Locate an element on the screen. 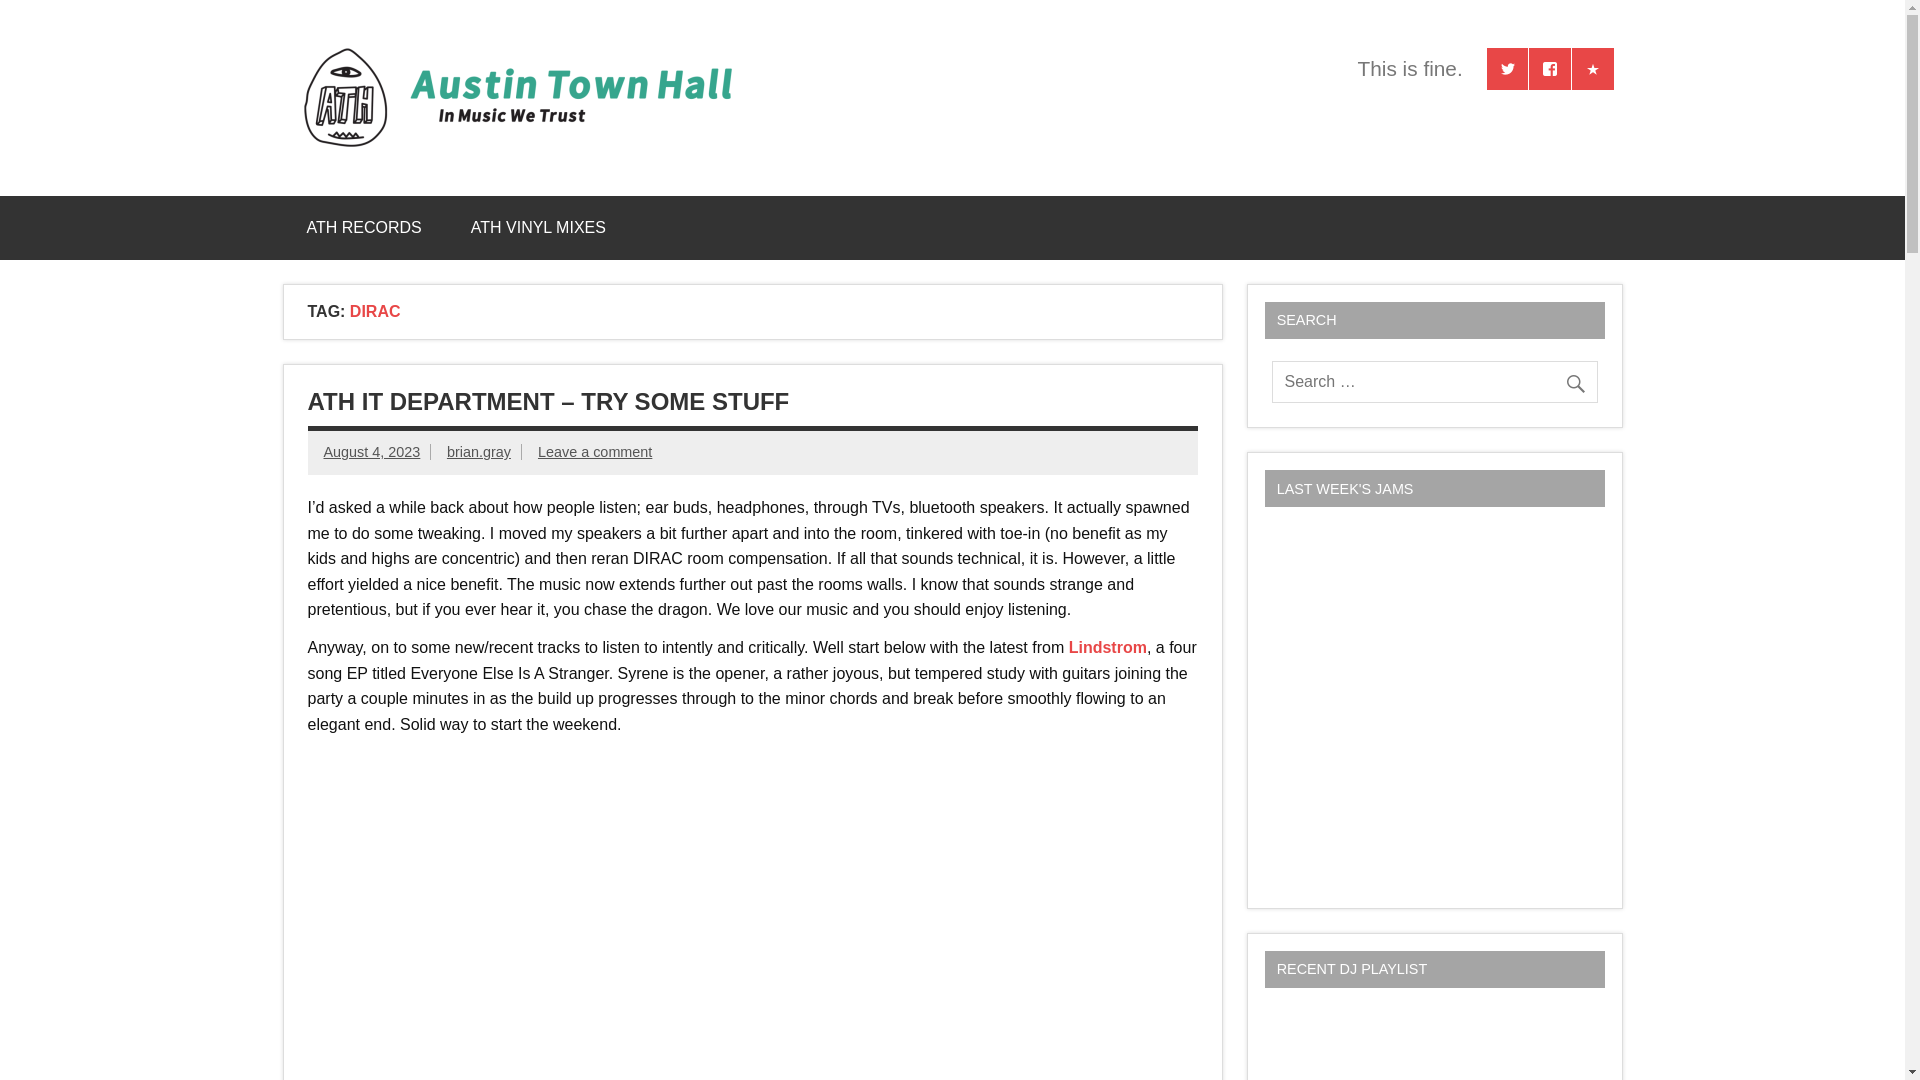  Twitter is located at coordinates (1507, 68).